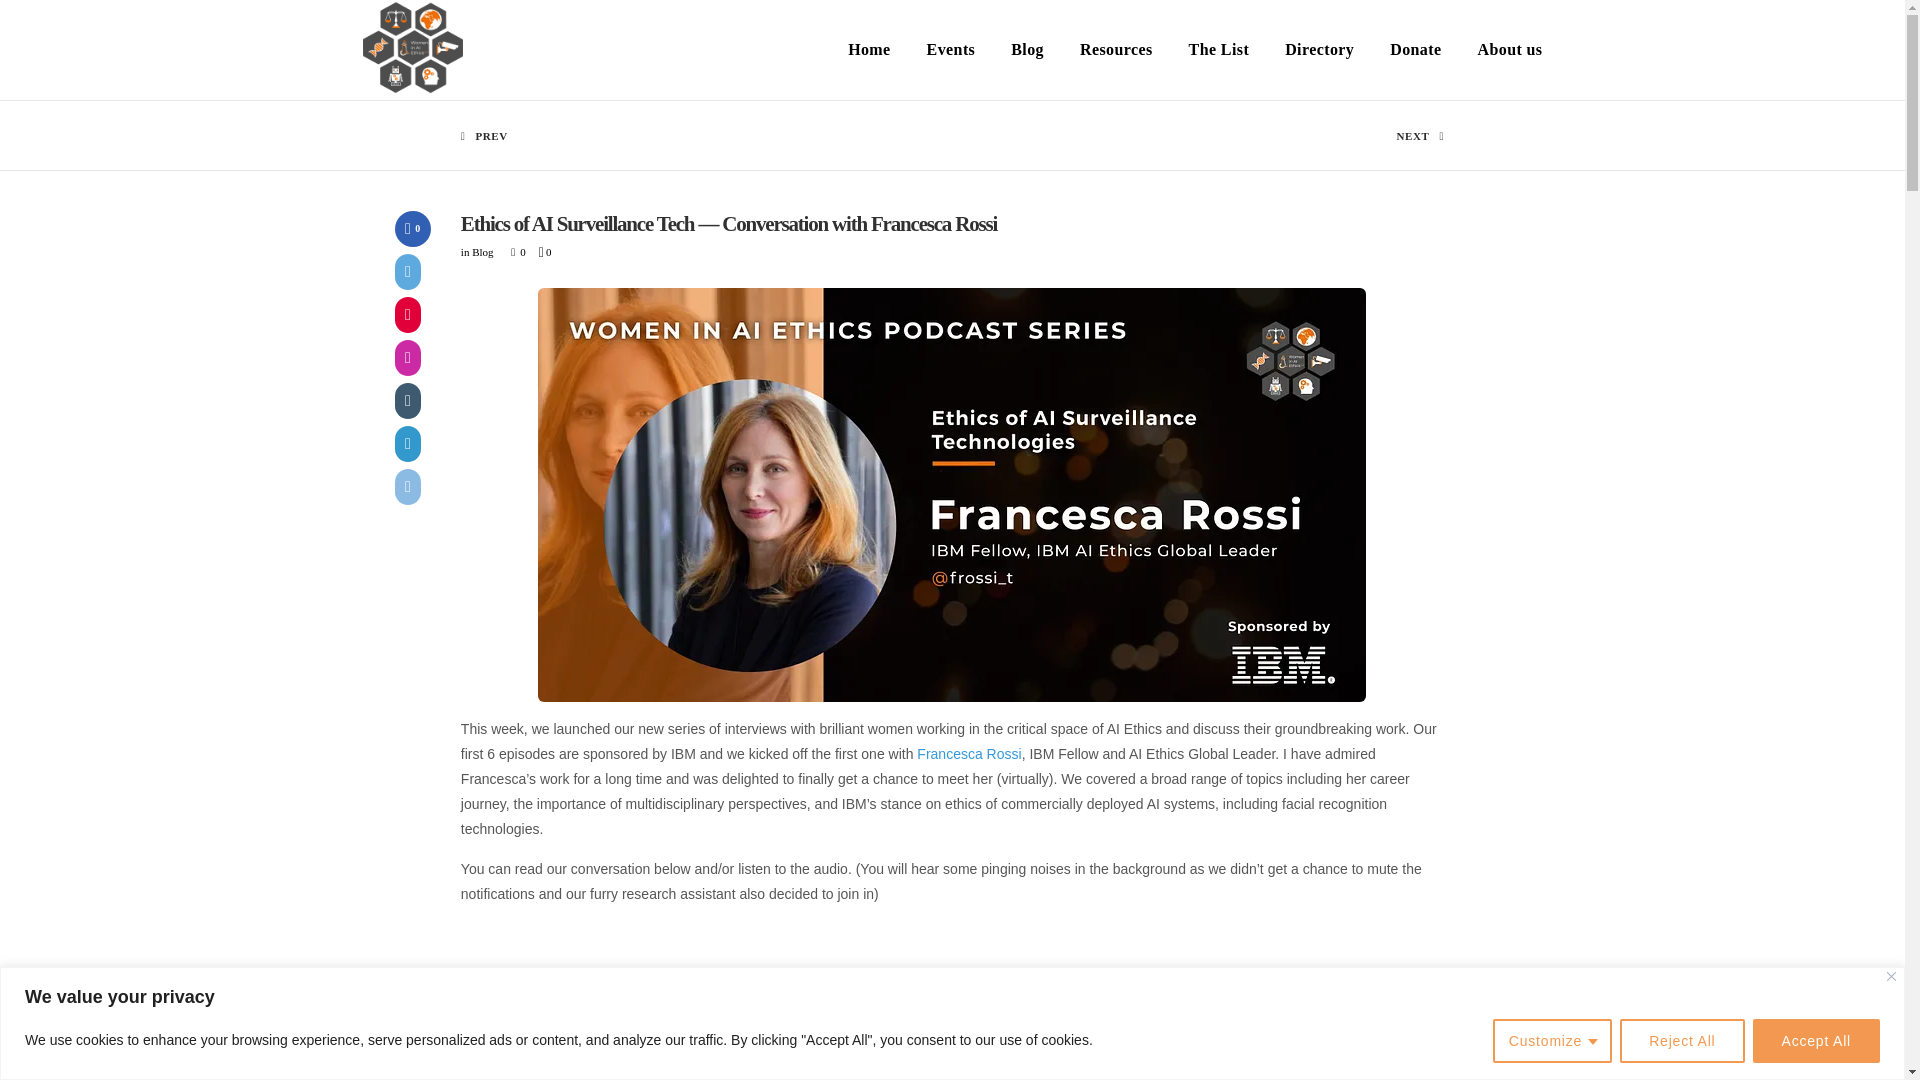  What do you see at coordinates (1816, 1040) in the screenshot?
I see `Accept All` at bounding box center [1816, 1040].